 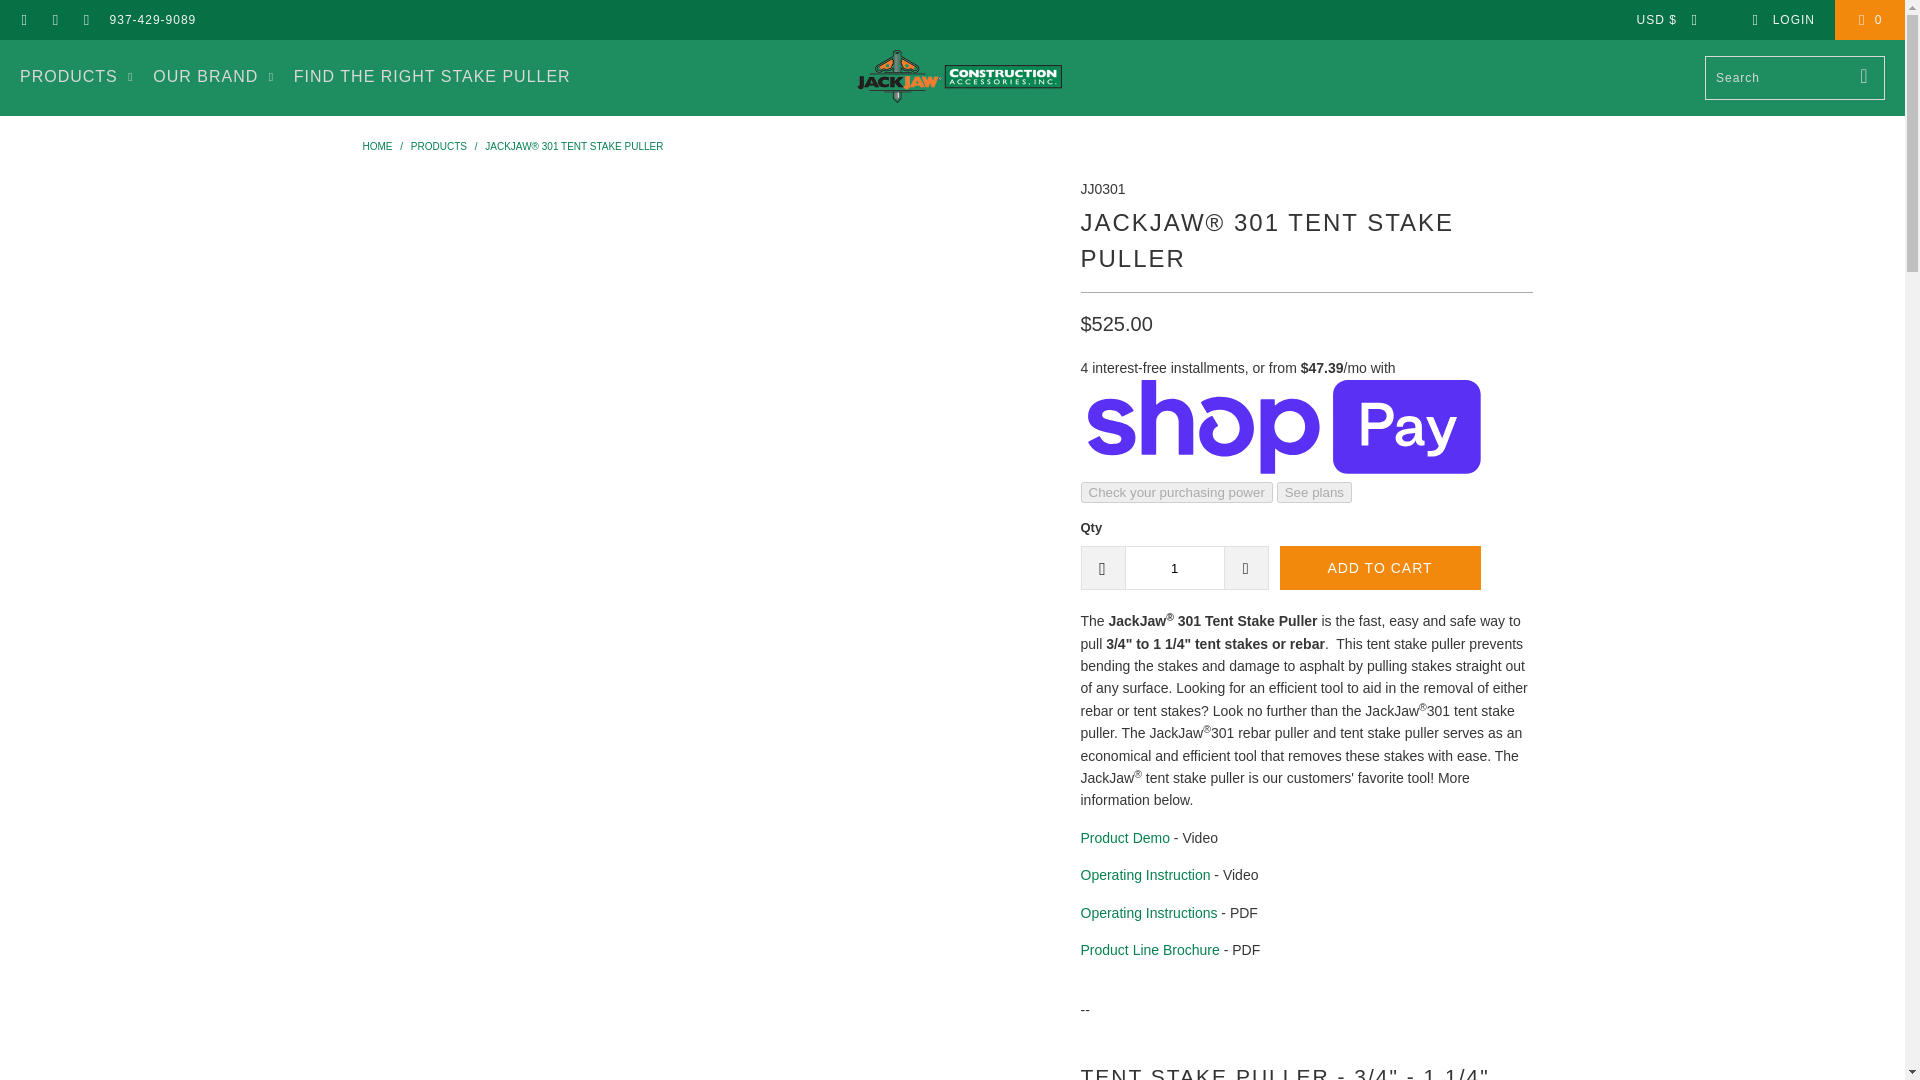 I want to click on 1, so click(x=1174, y=568).